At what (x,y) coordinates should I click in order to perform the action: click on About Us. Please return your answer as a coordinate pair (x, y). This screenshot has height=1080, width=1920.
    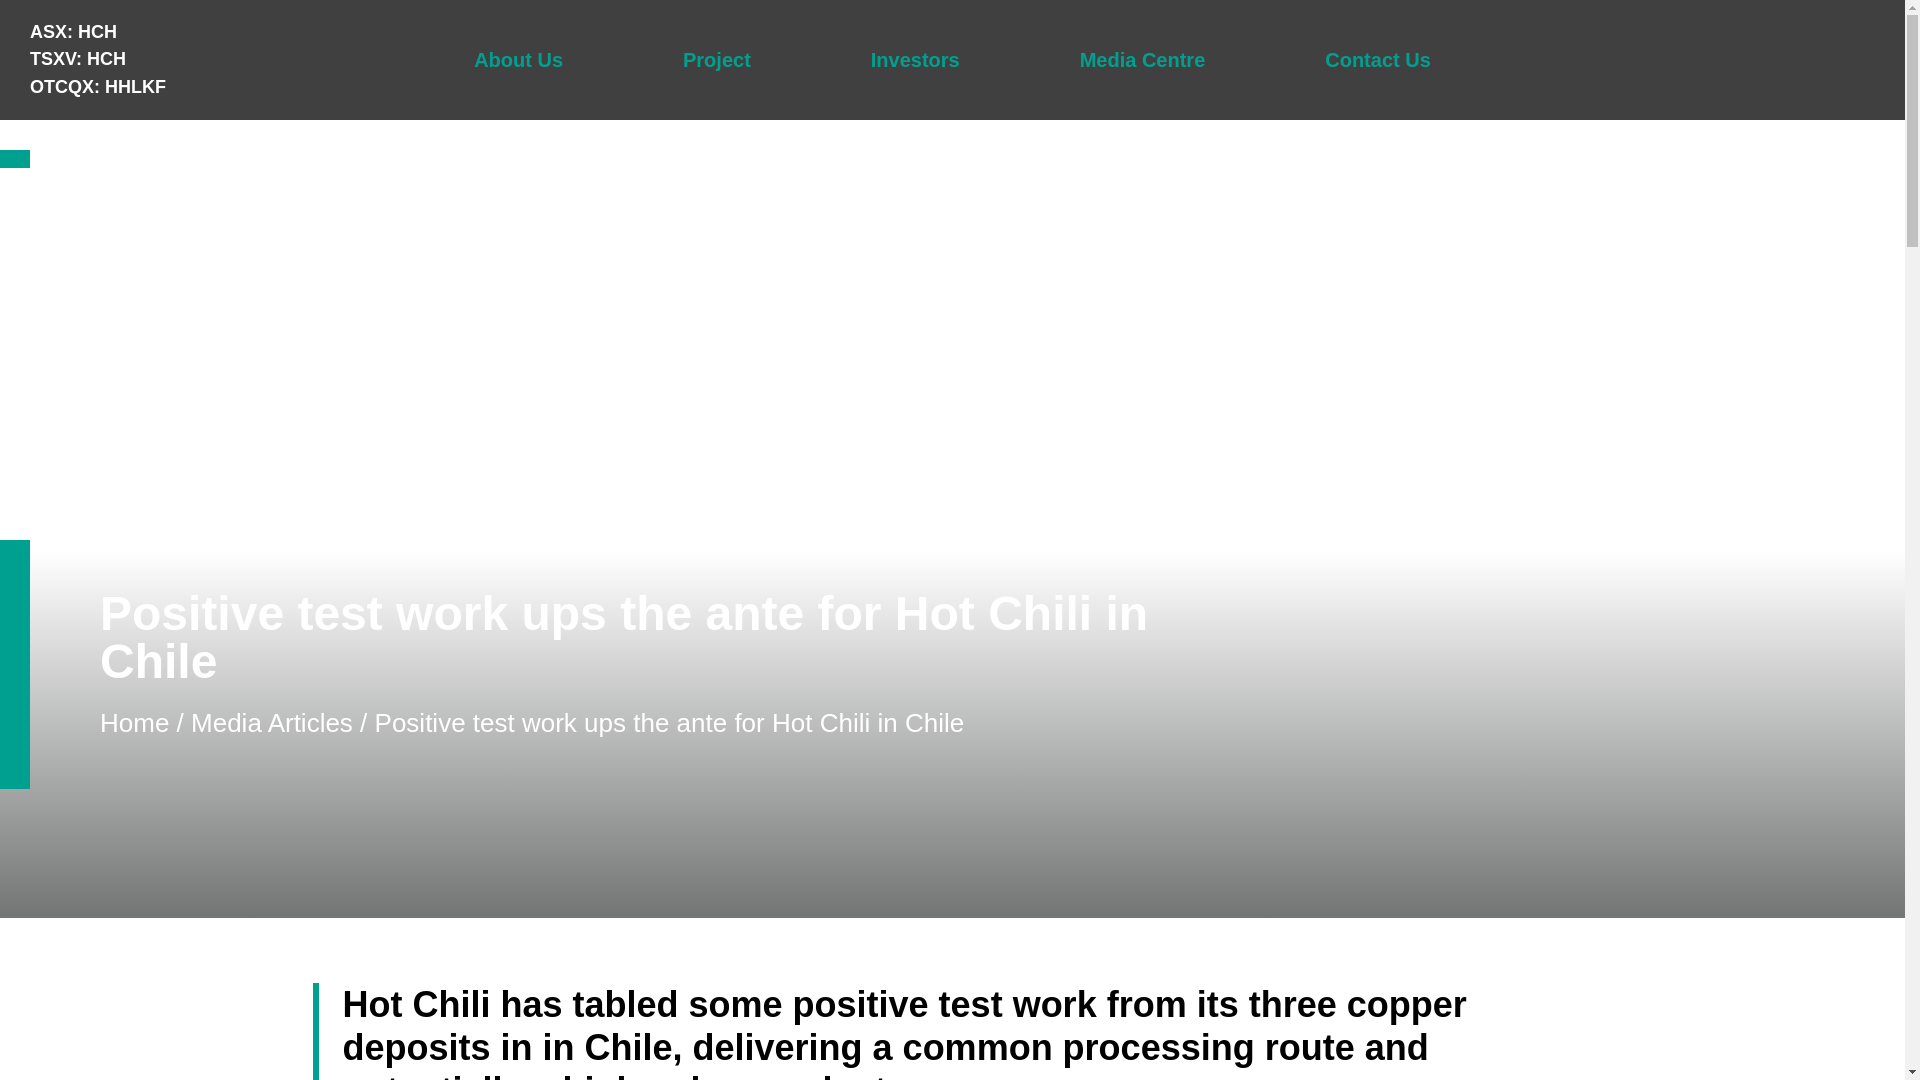
    Looking at the image, I should click on (518, 60).